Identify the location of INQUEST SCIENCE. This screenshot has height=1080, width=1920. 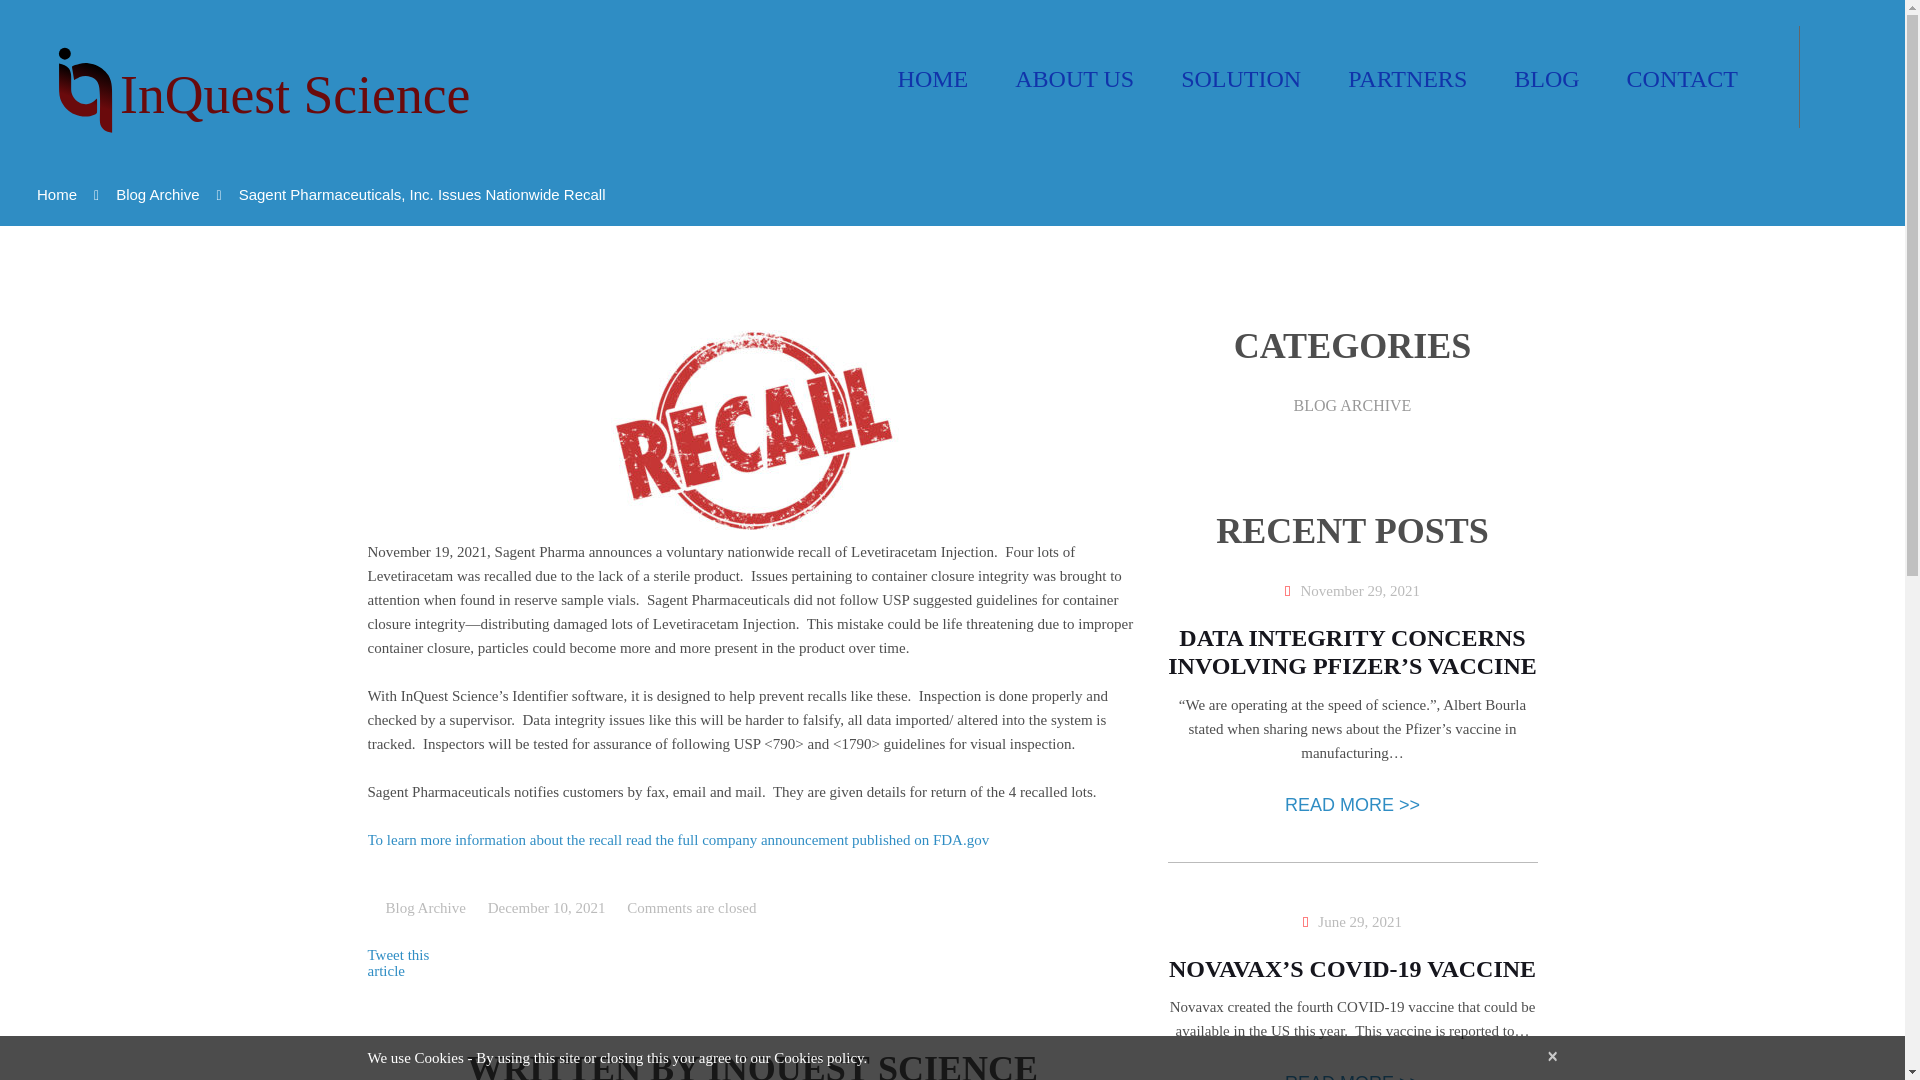
(873, 1064).